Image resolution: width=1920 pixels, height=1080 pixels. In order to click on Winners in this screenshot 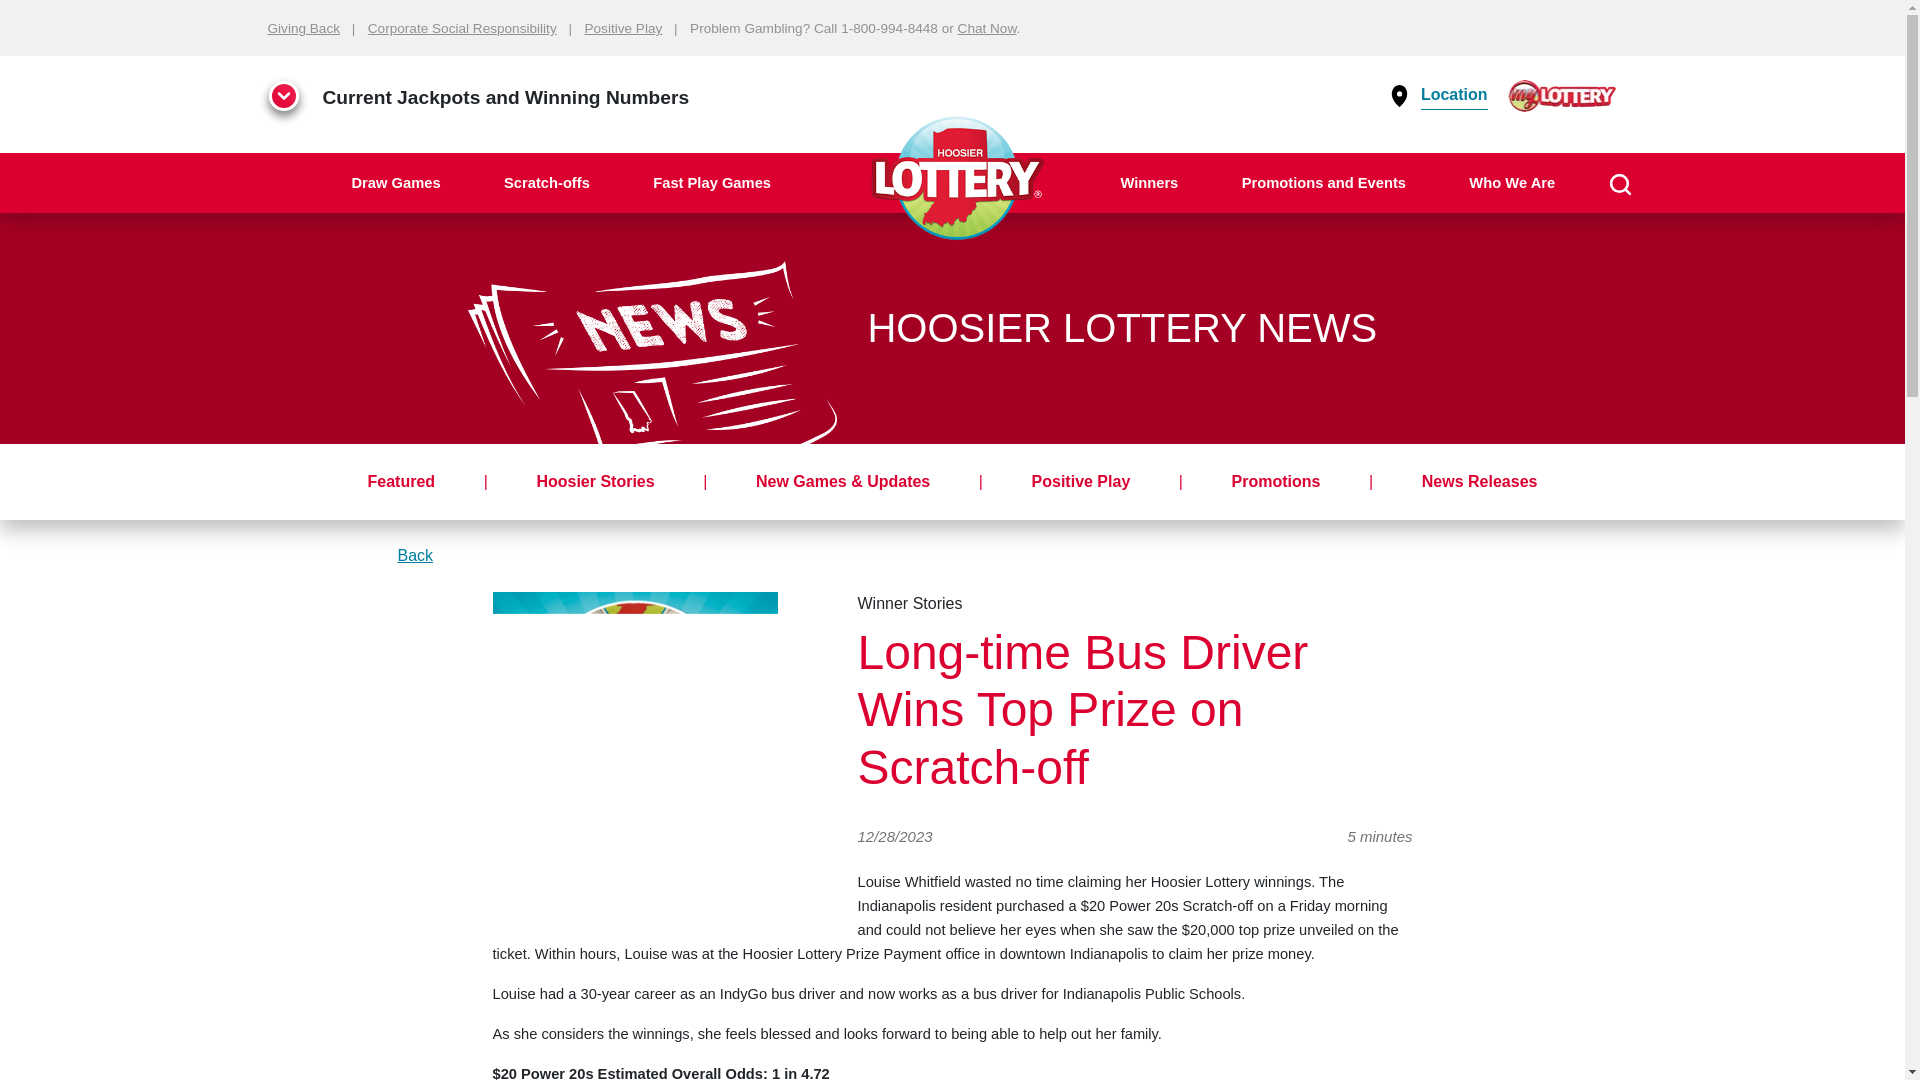, I will do `click(1148, 182)`.